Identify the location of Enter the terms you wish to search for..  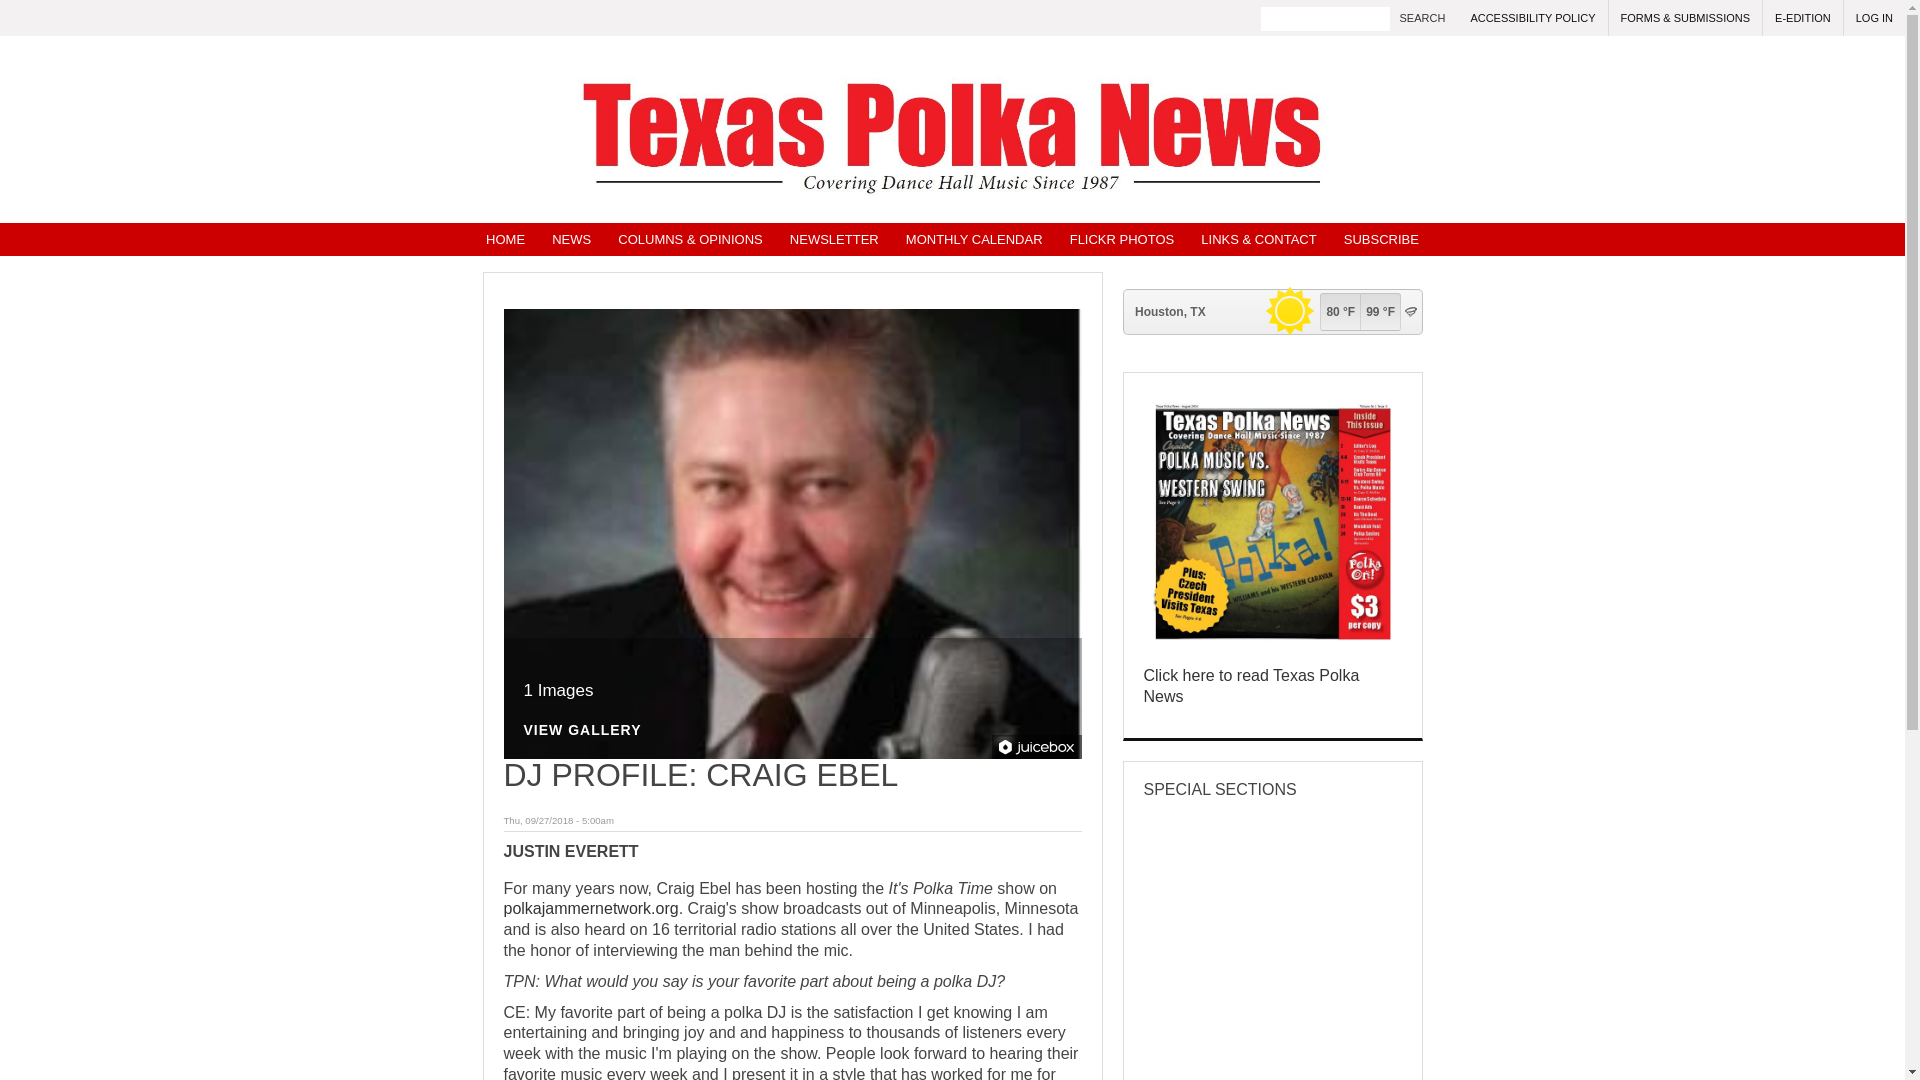
(1326, 18).